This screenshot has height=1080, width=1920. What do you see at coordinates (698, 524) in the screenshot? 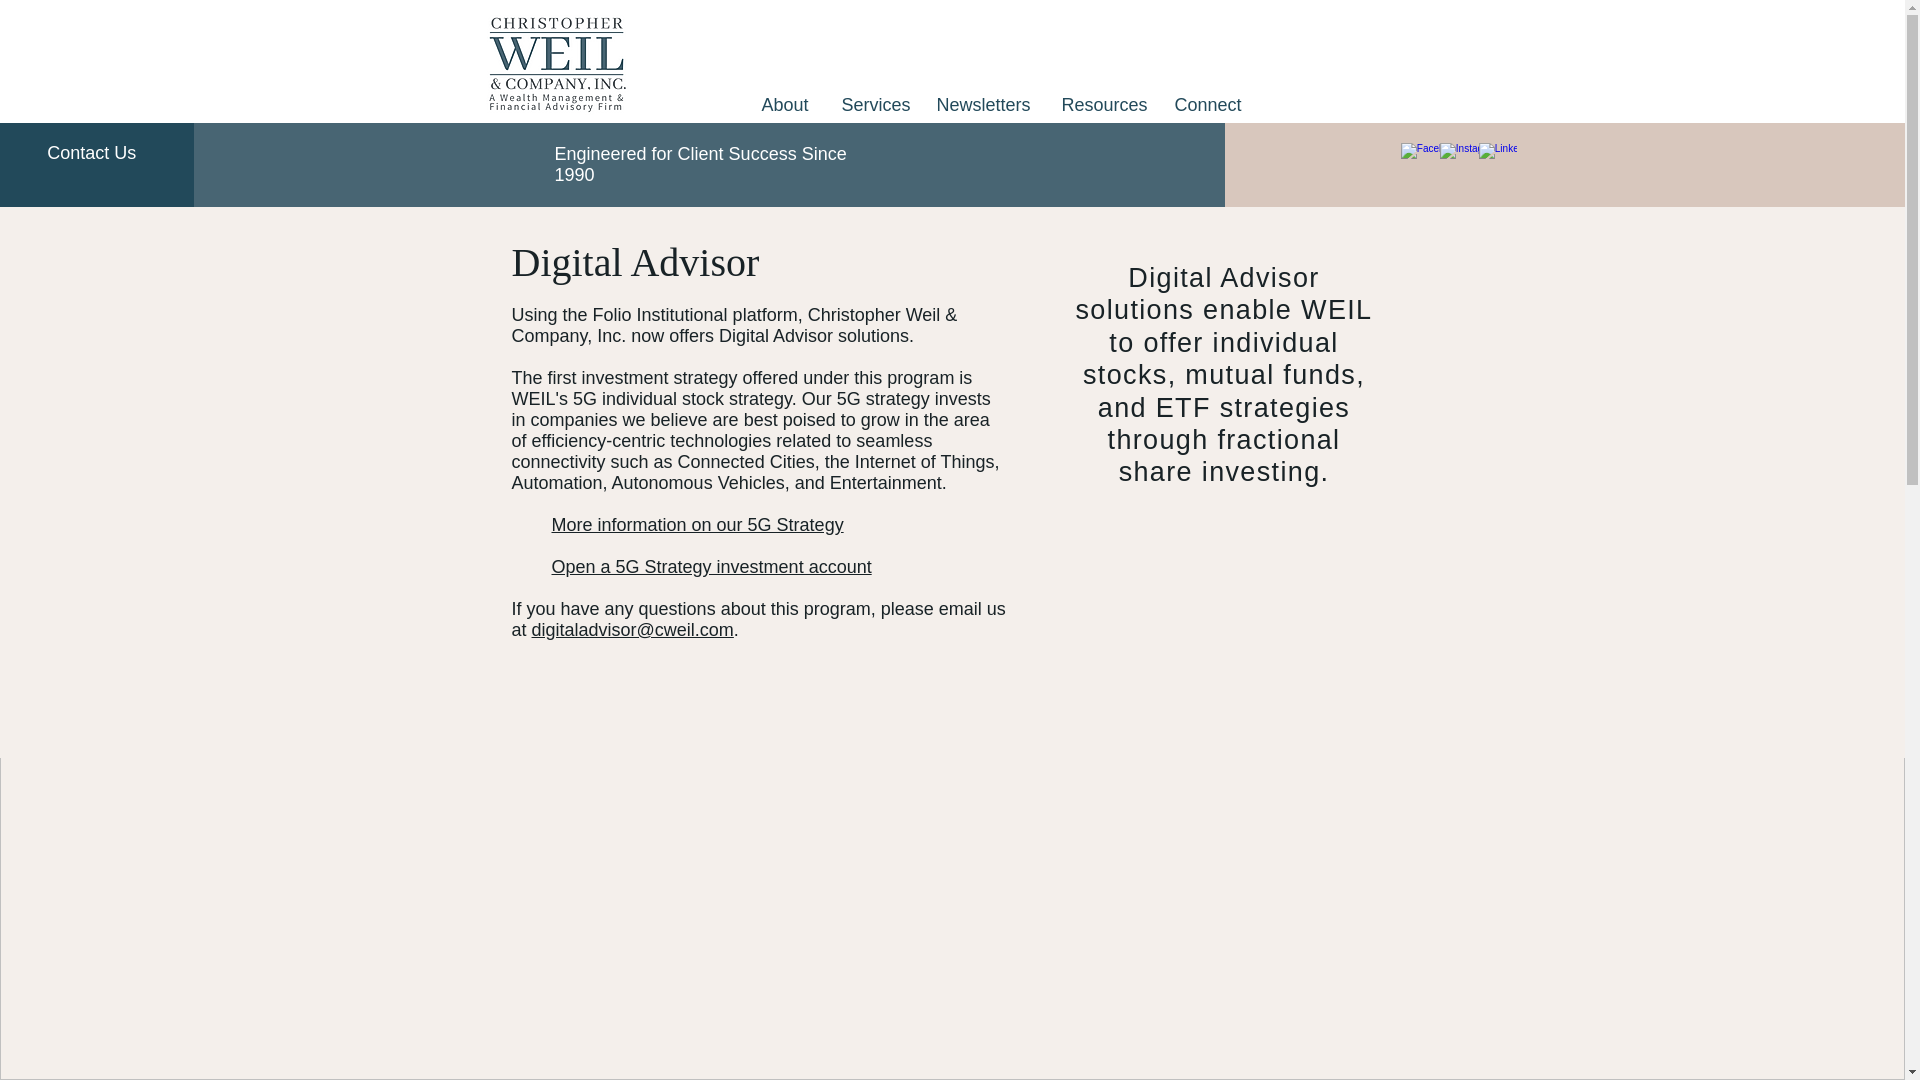
I see `More information on our 5G Strategy` at bounding box center [698, 524].